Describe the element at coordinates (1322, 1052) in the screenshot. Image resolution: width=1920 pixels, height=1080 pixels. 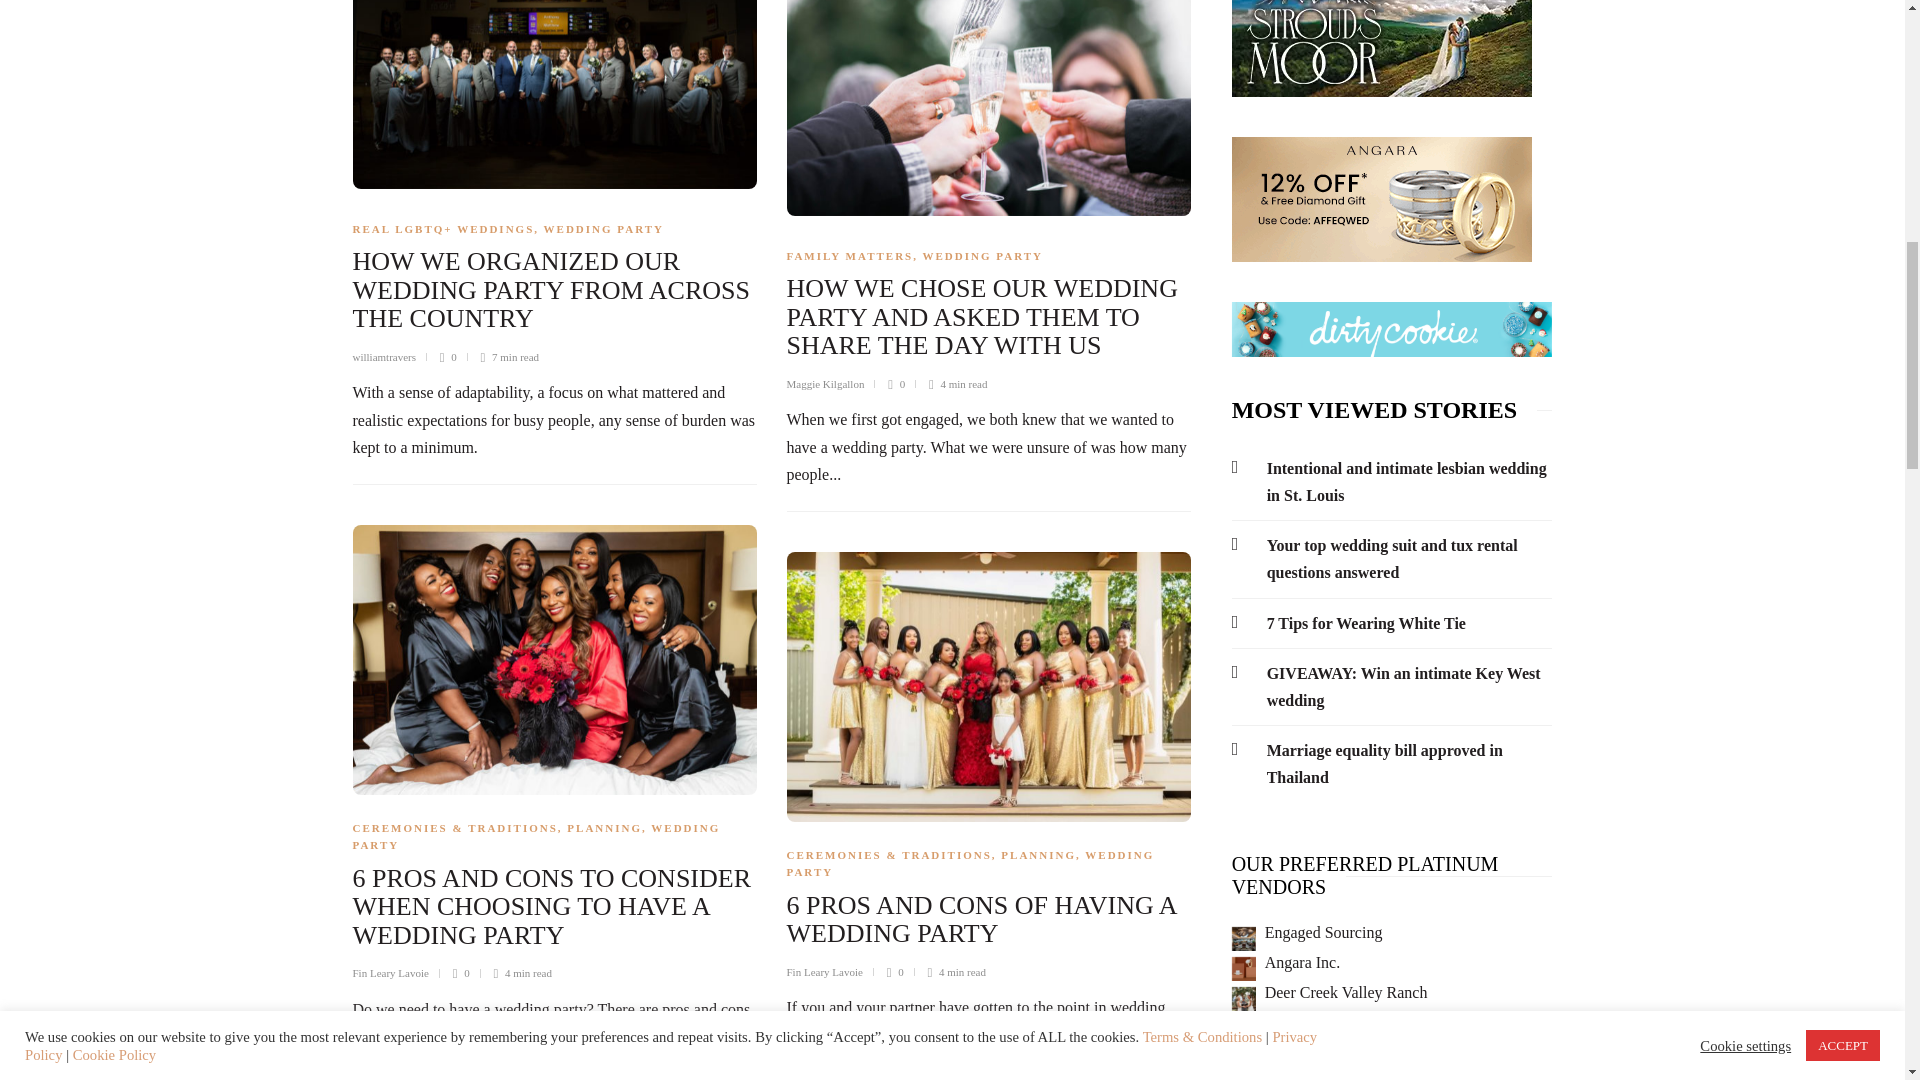
I see `Fresh Studio LLC` at that location.